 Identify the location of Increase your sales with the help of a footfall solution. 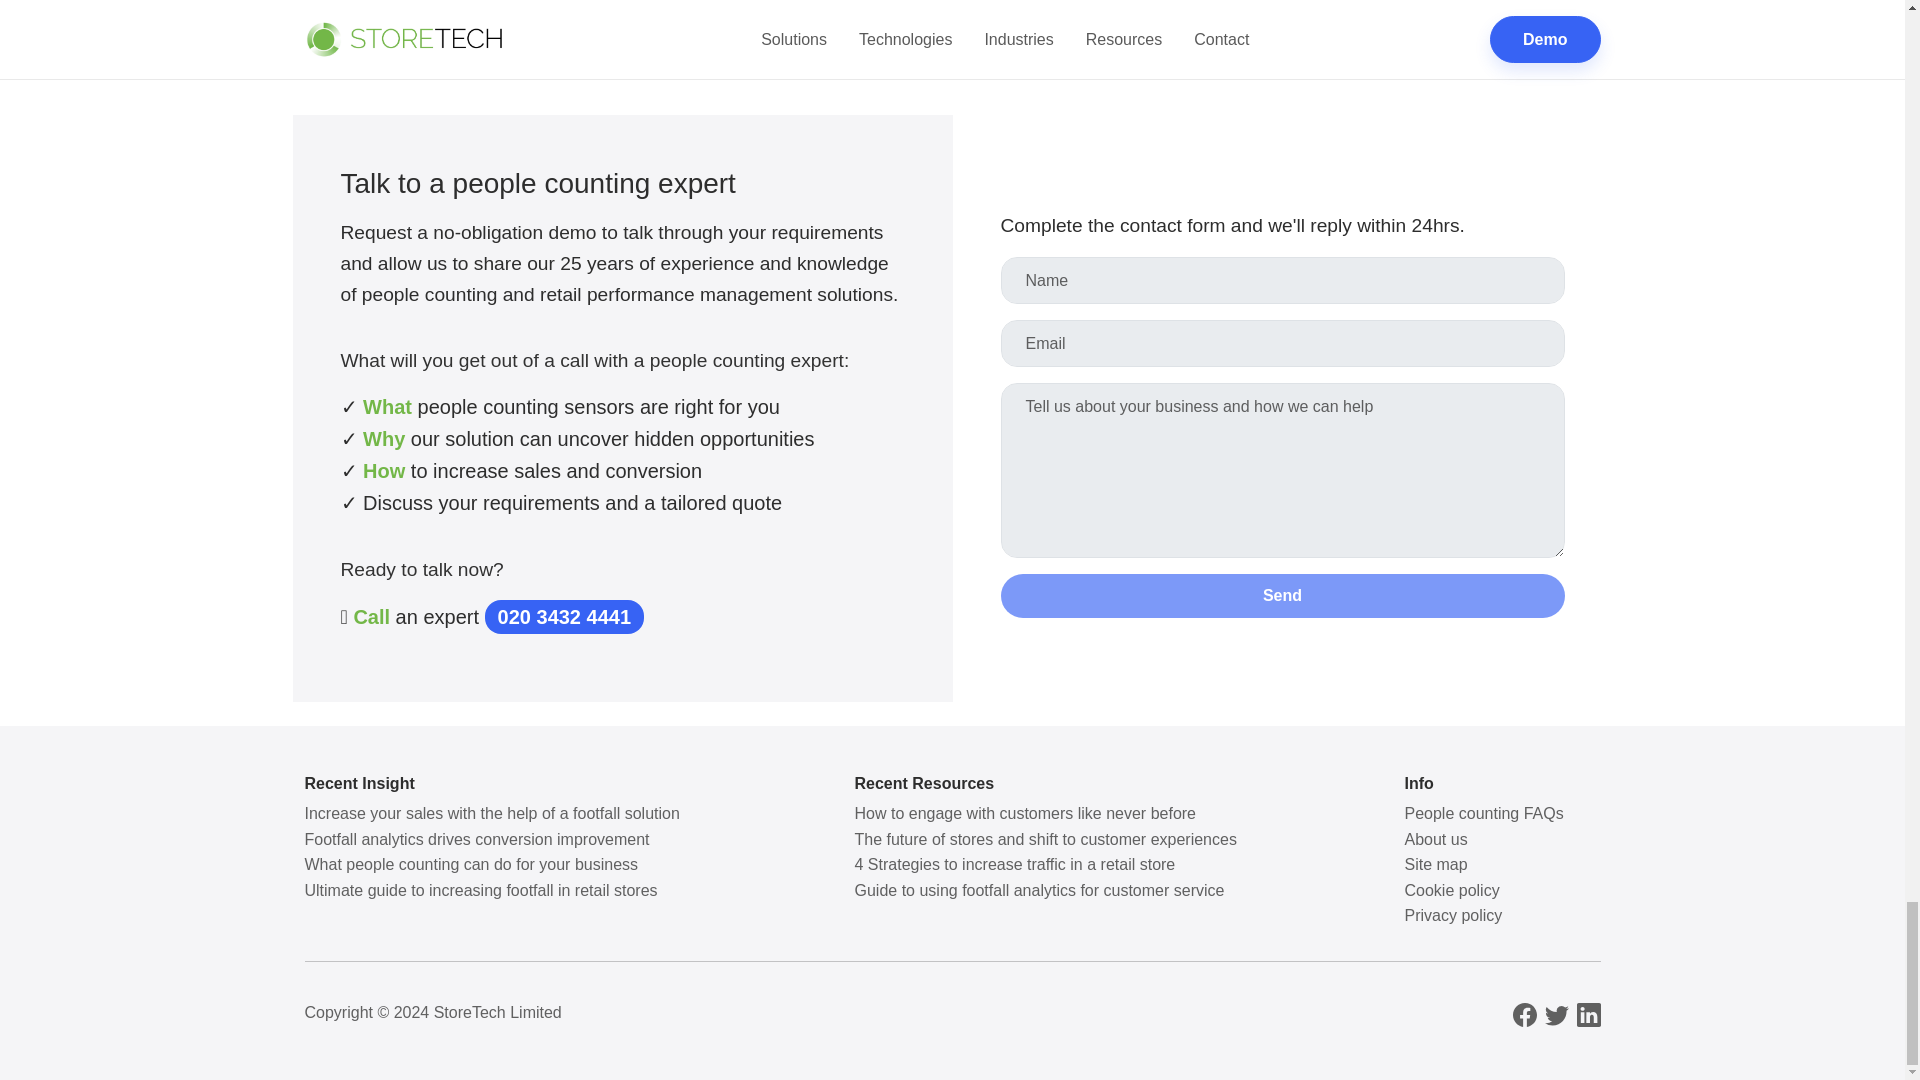
(491, 812).